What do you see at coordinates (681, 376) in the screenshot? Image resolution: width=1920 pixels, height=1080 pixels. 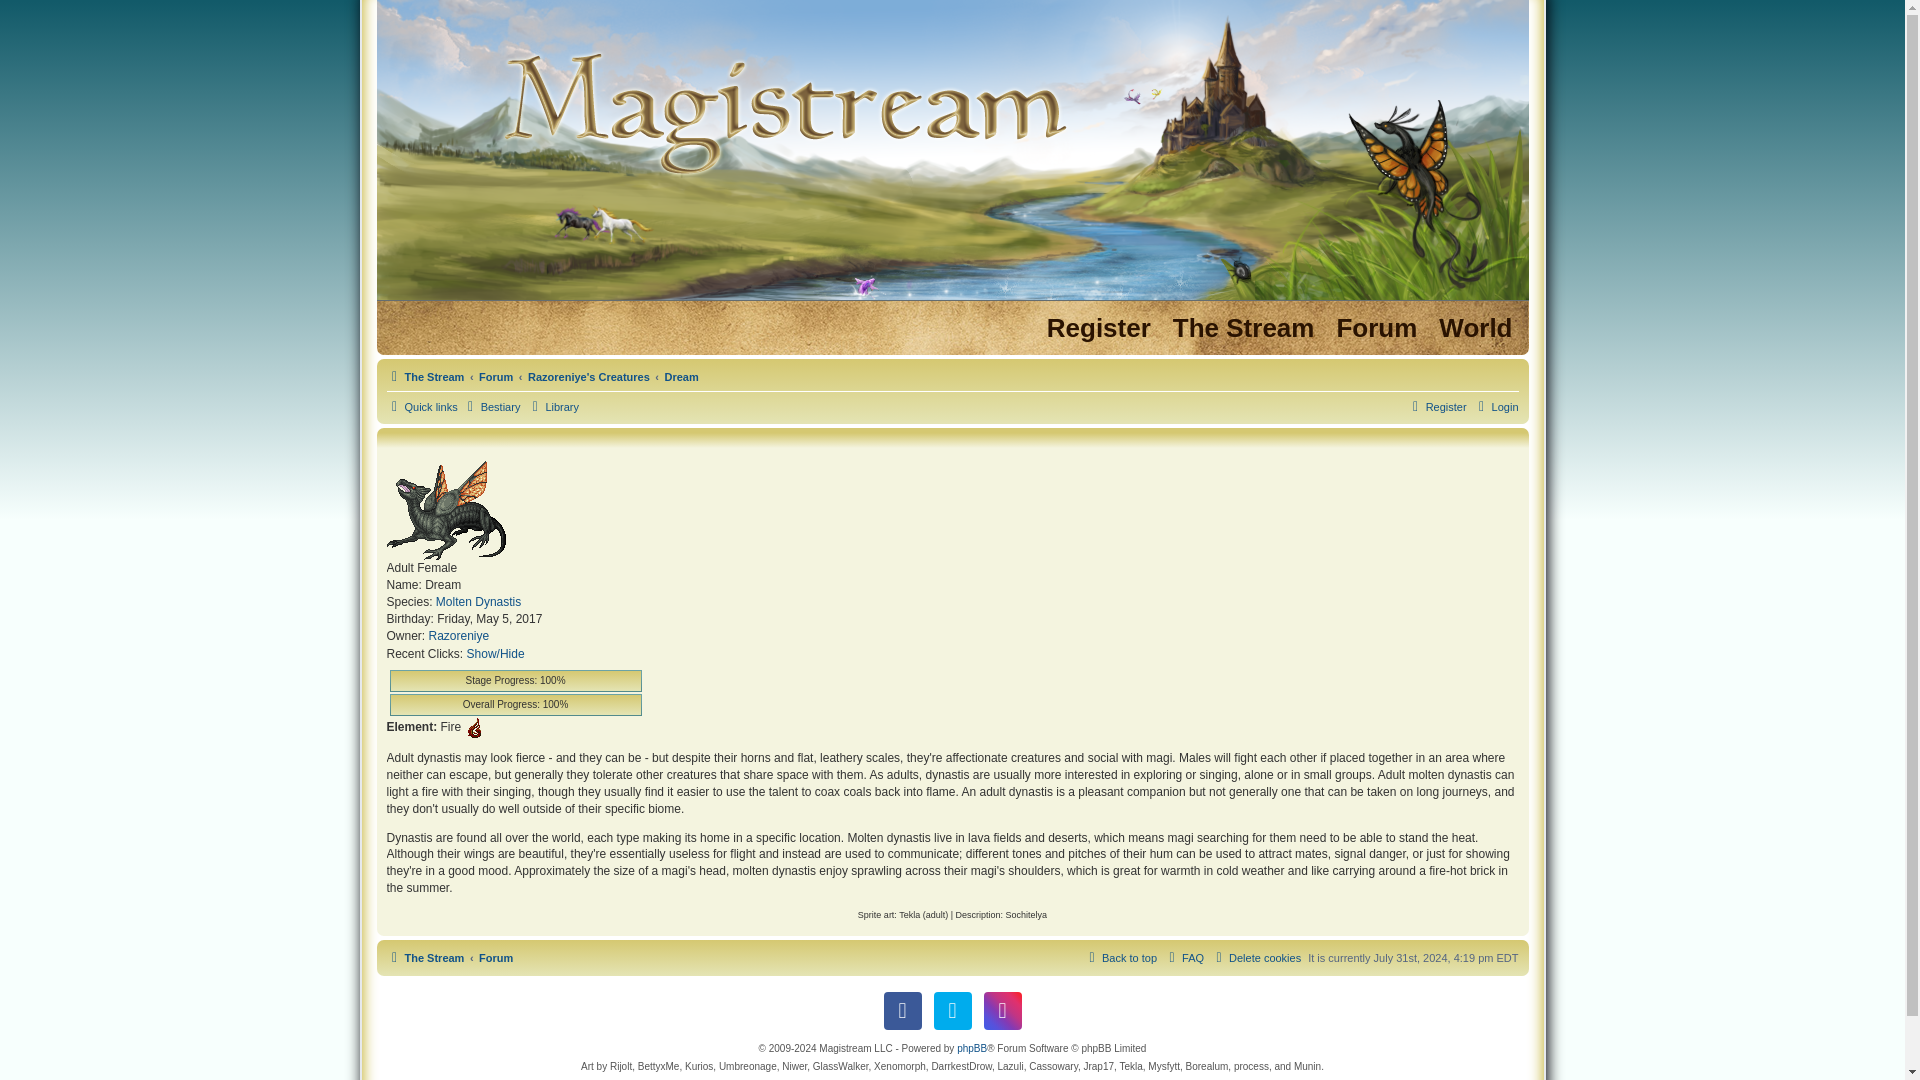 I see `Dream` at bounding box center [681, 376].